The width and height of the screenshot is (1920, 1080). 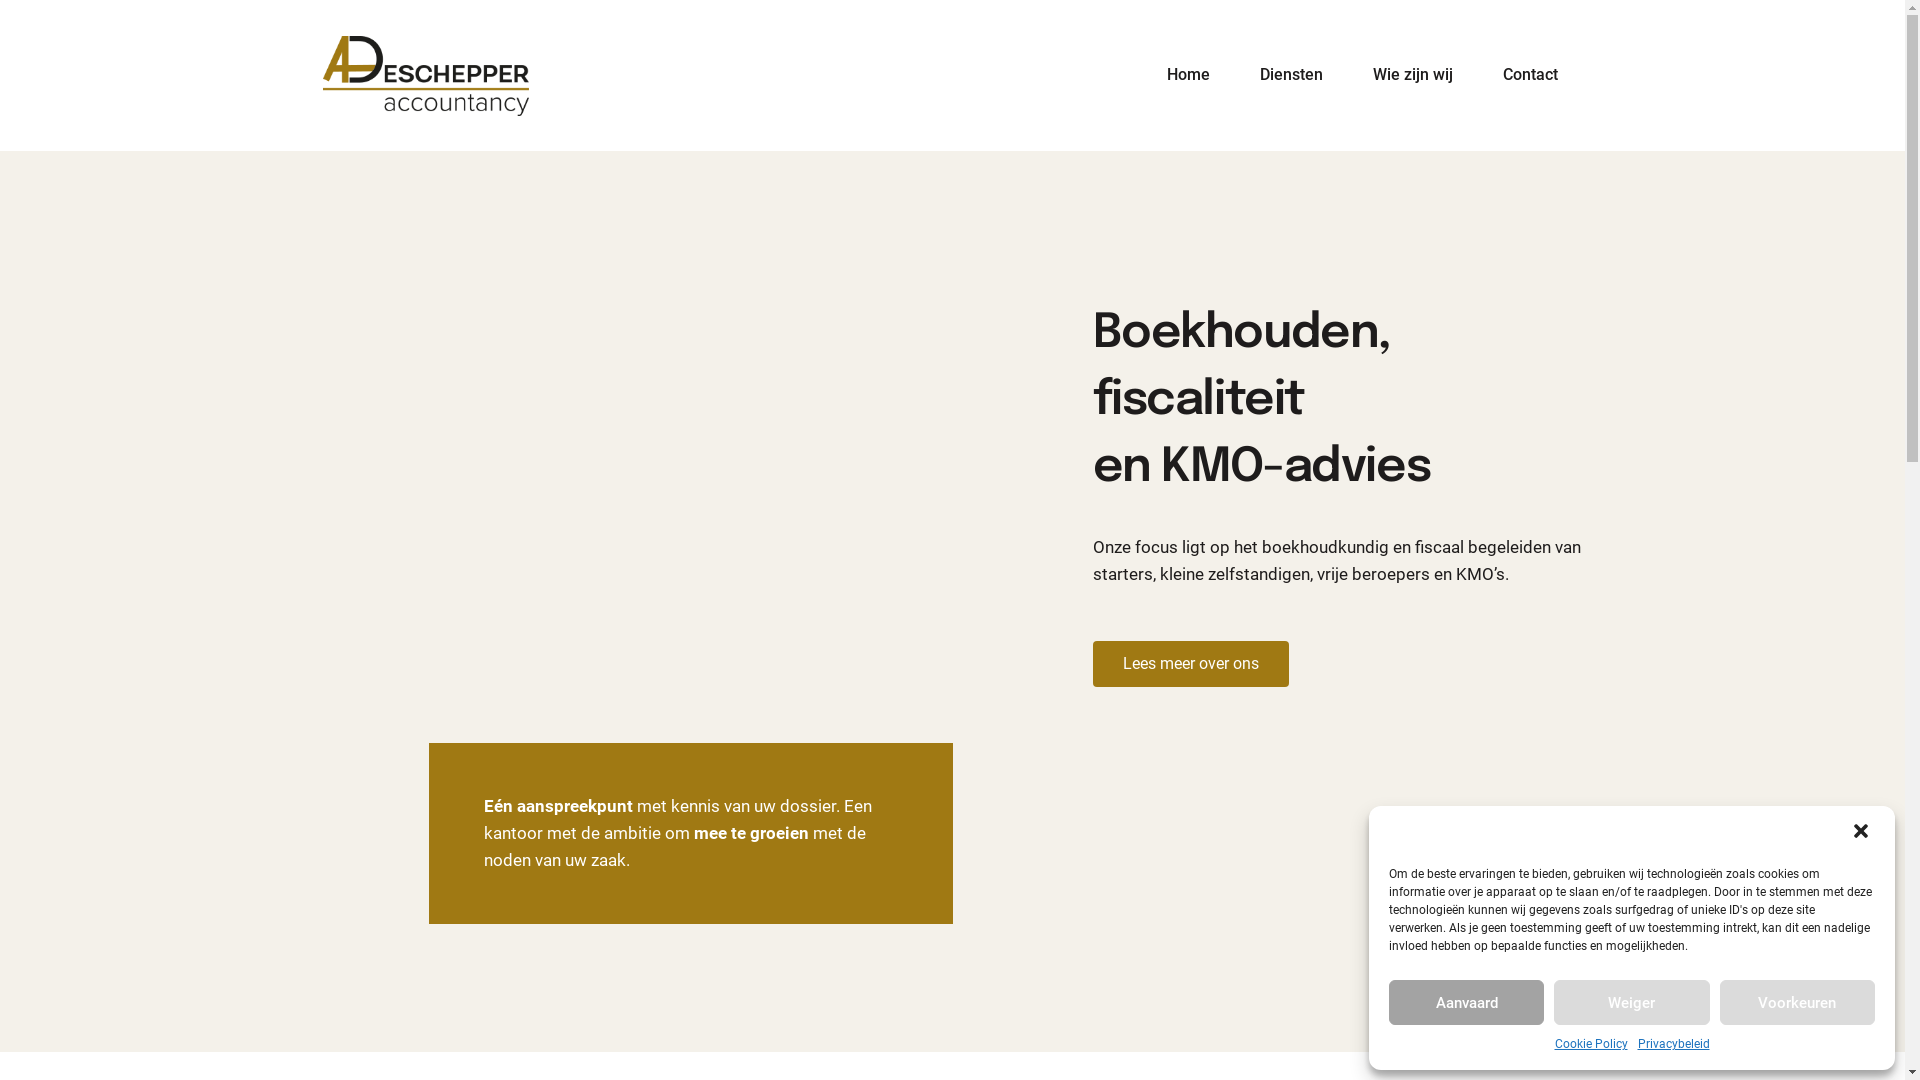 What do you see at coordinates (1292, 76) in the screenshot?
I see `Diensten` at bounding box center [1292, 76].